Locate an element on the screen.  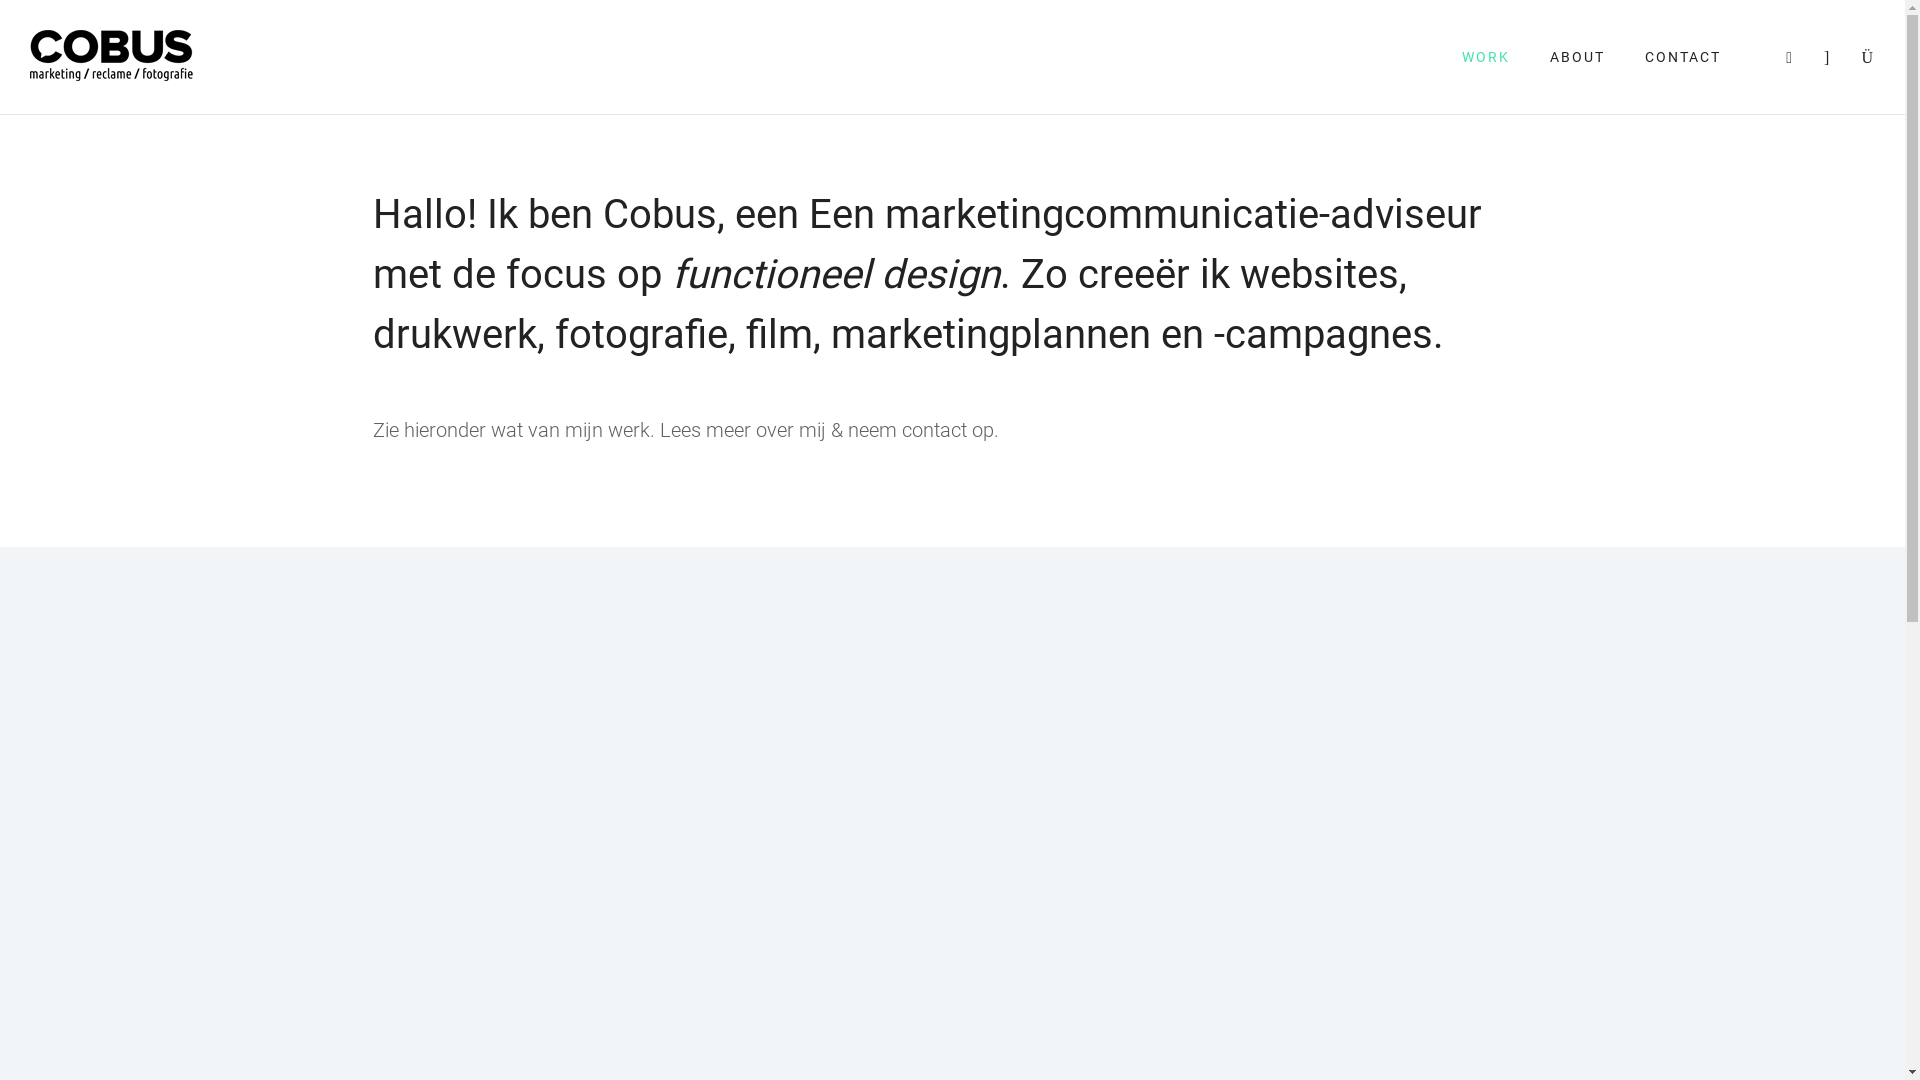
meer over mij is located at coordinates (766, 430).